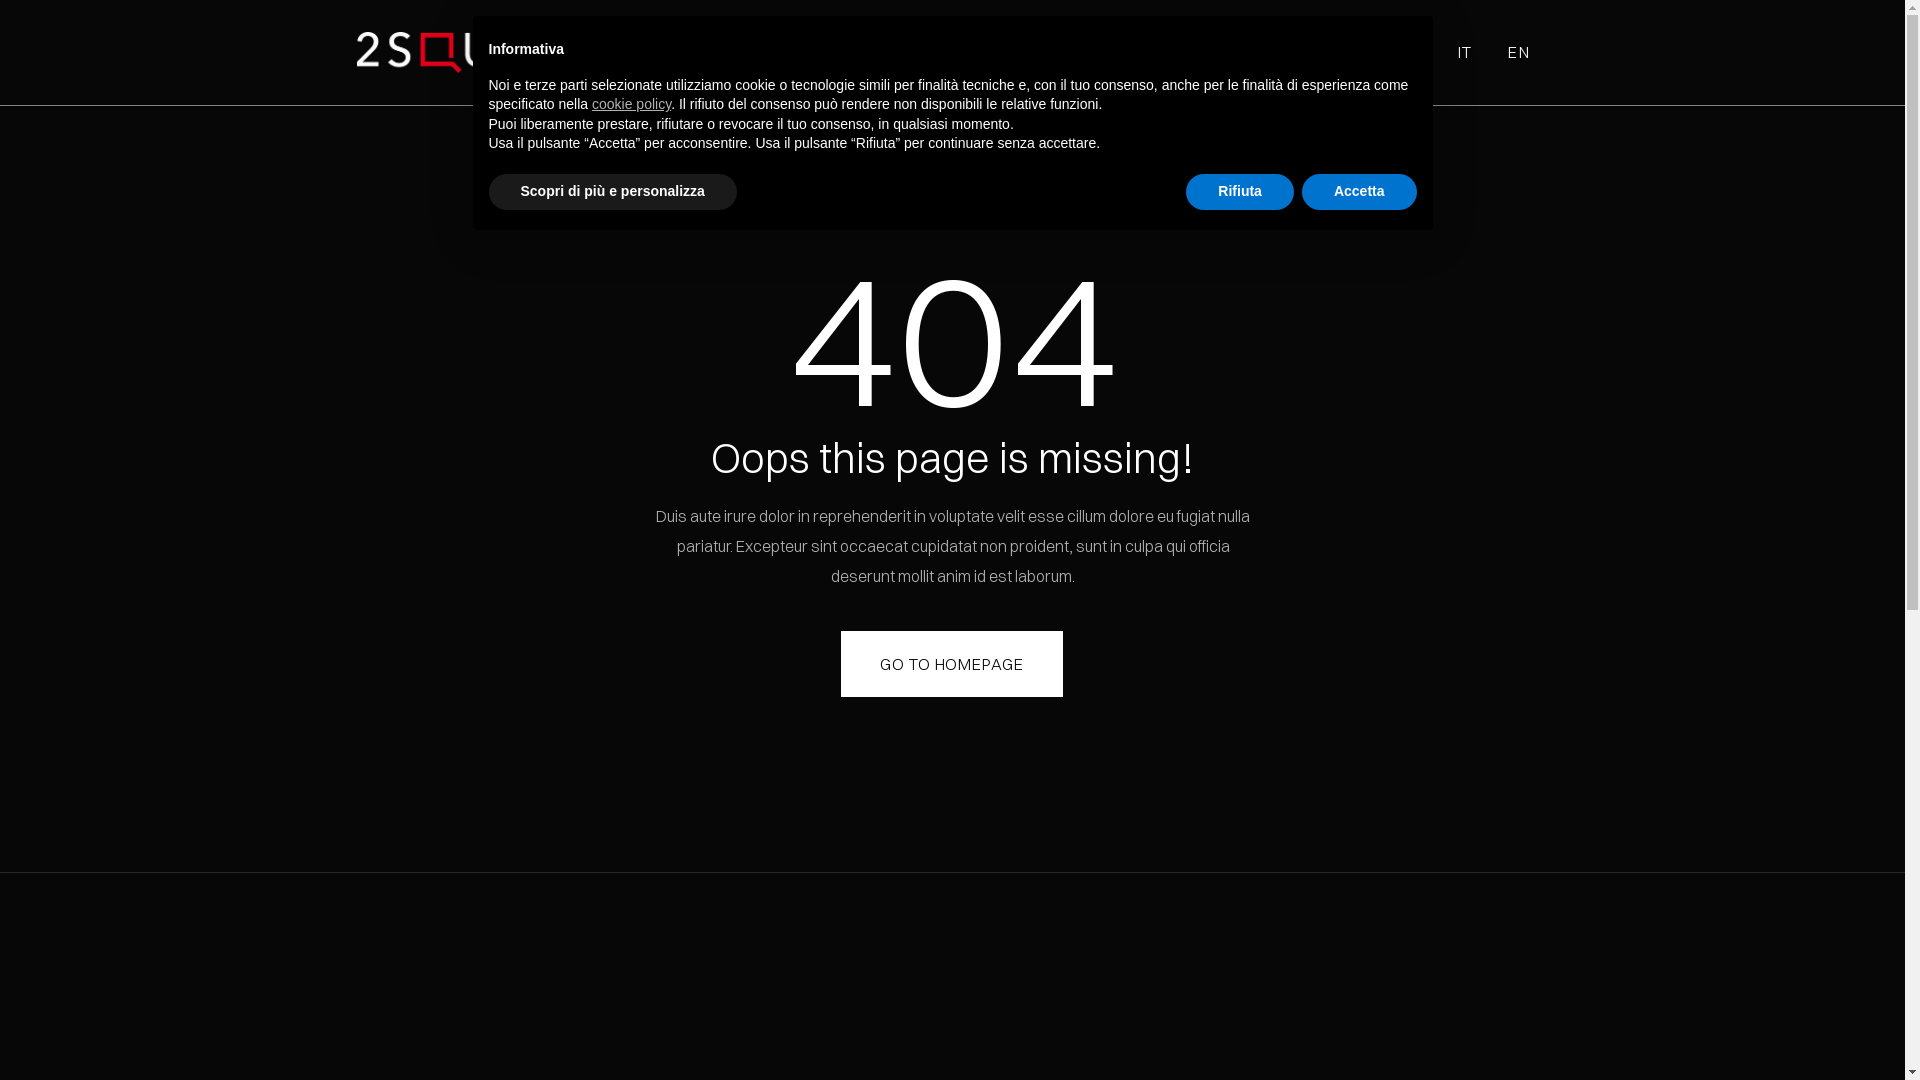 Image resolution: width=1920 pixels, height=1080 pixels. I want to click on Accetta, so click(1360, 192).